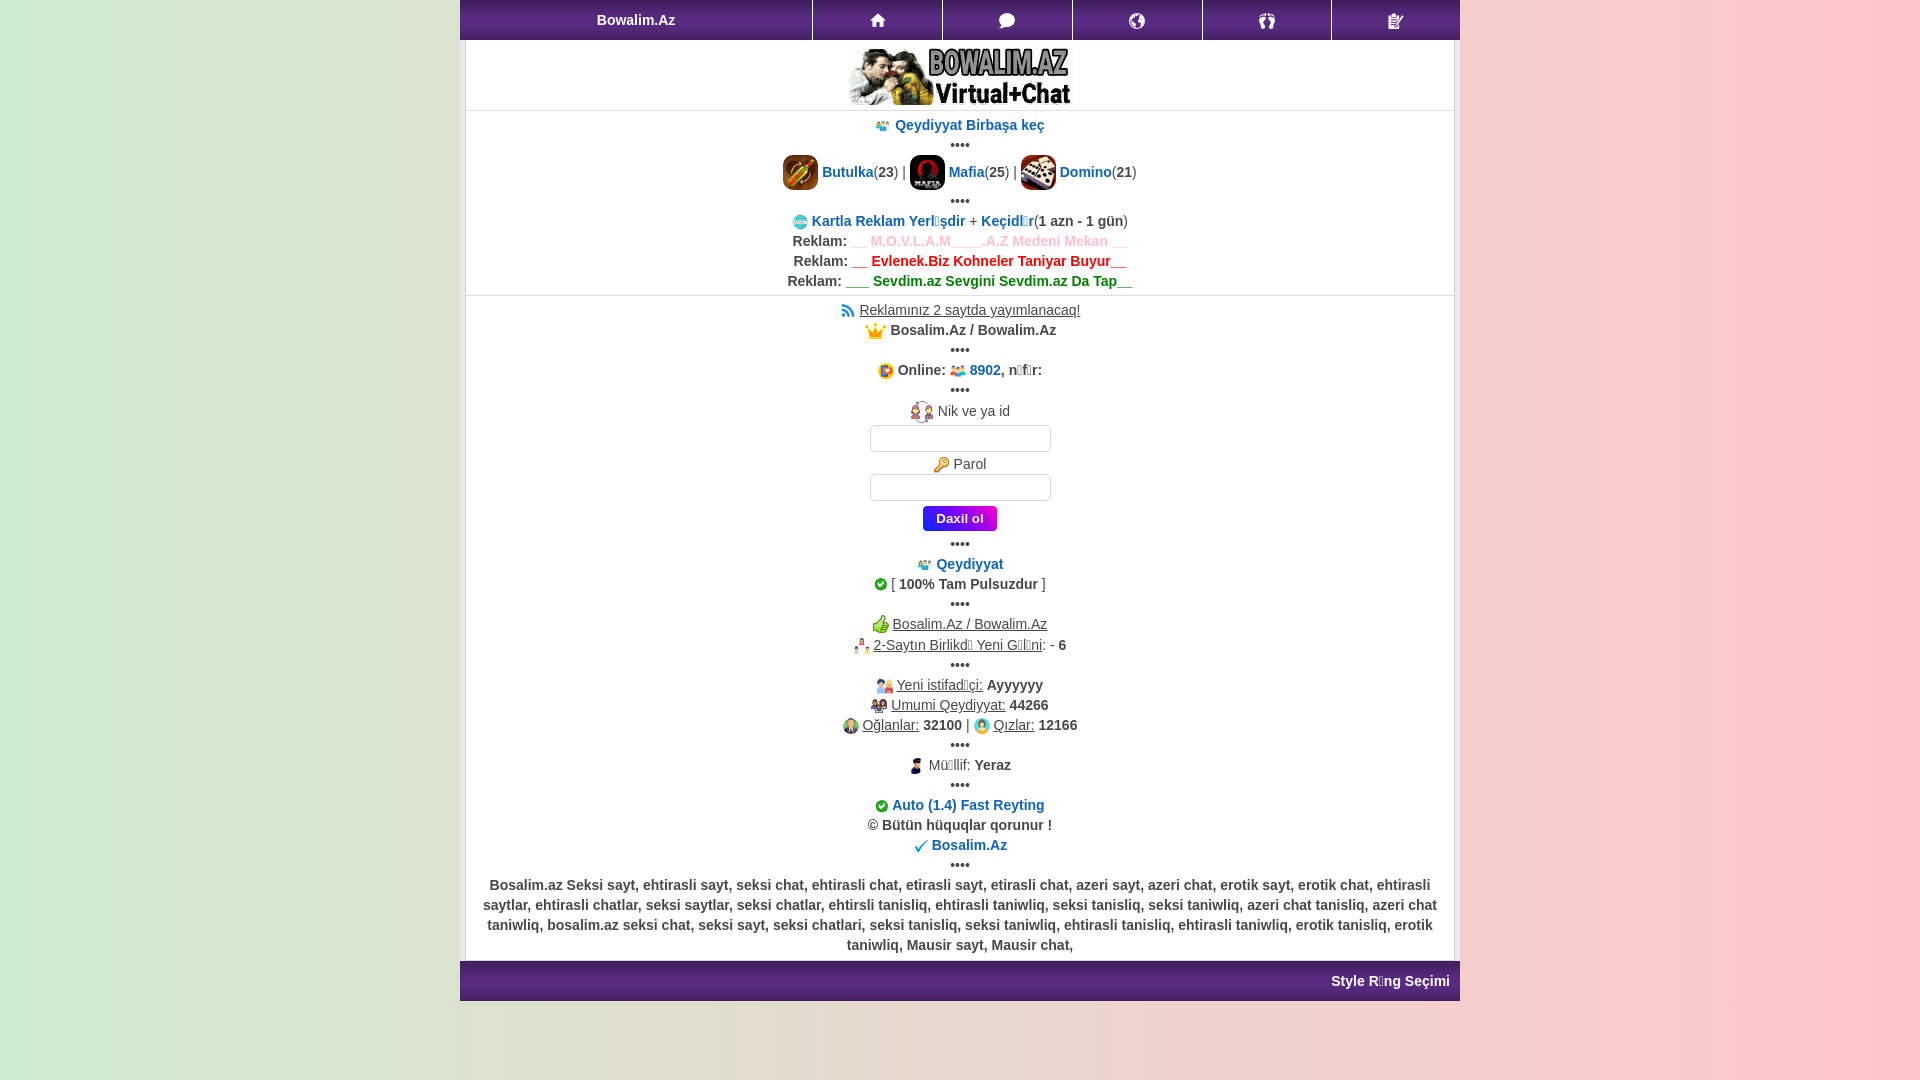 The image size is (1920, 1080). What do you see at coordinates (960, 438) in the screenshot?
I see `nick` at bounding box center [960, 438].